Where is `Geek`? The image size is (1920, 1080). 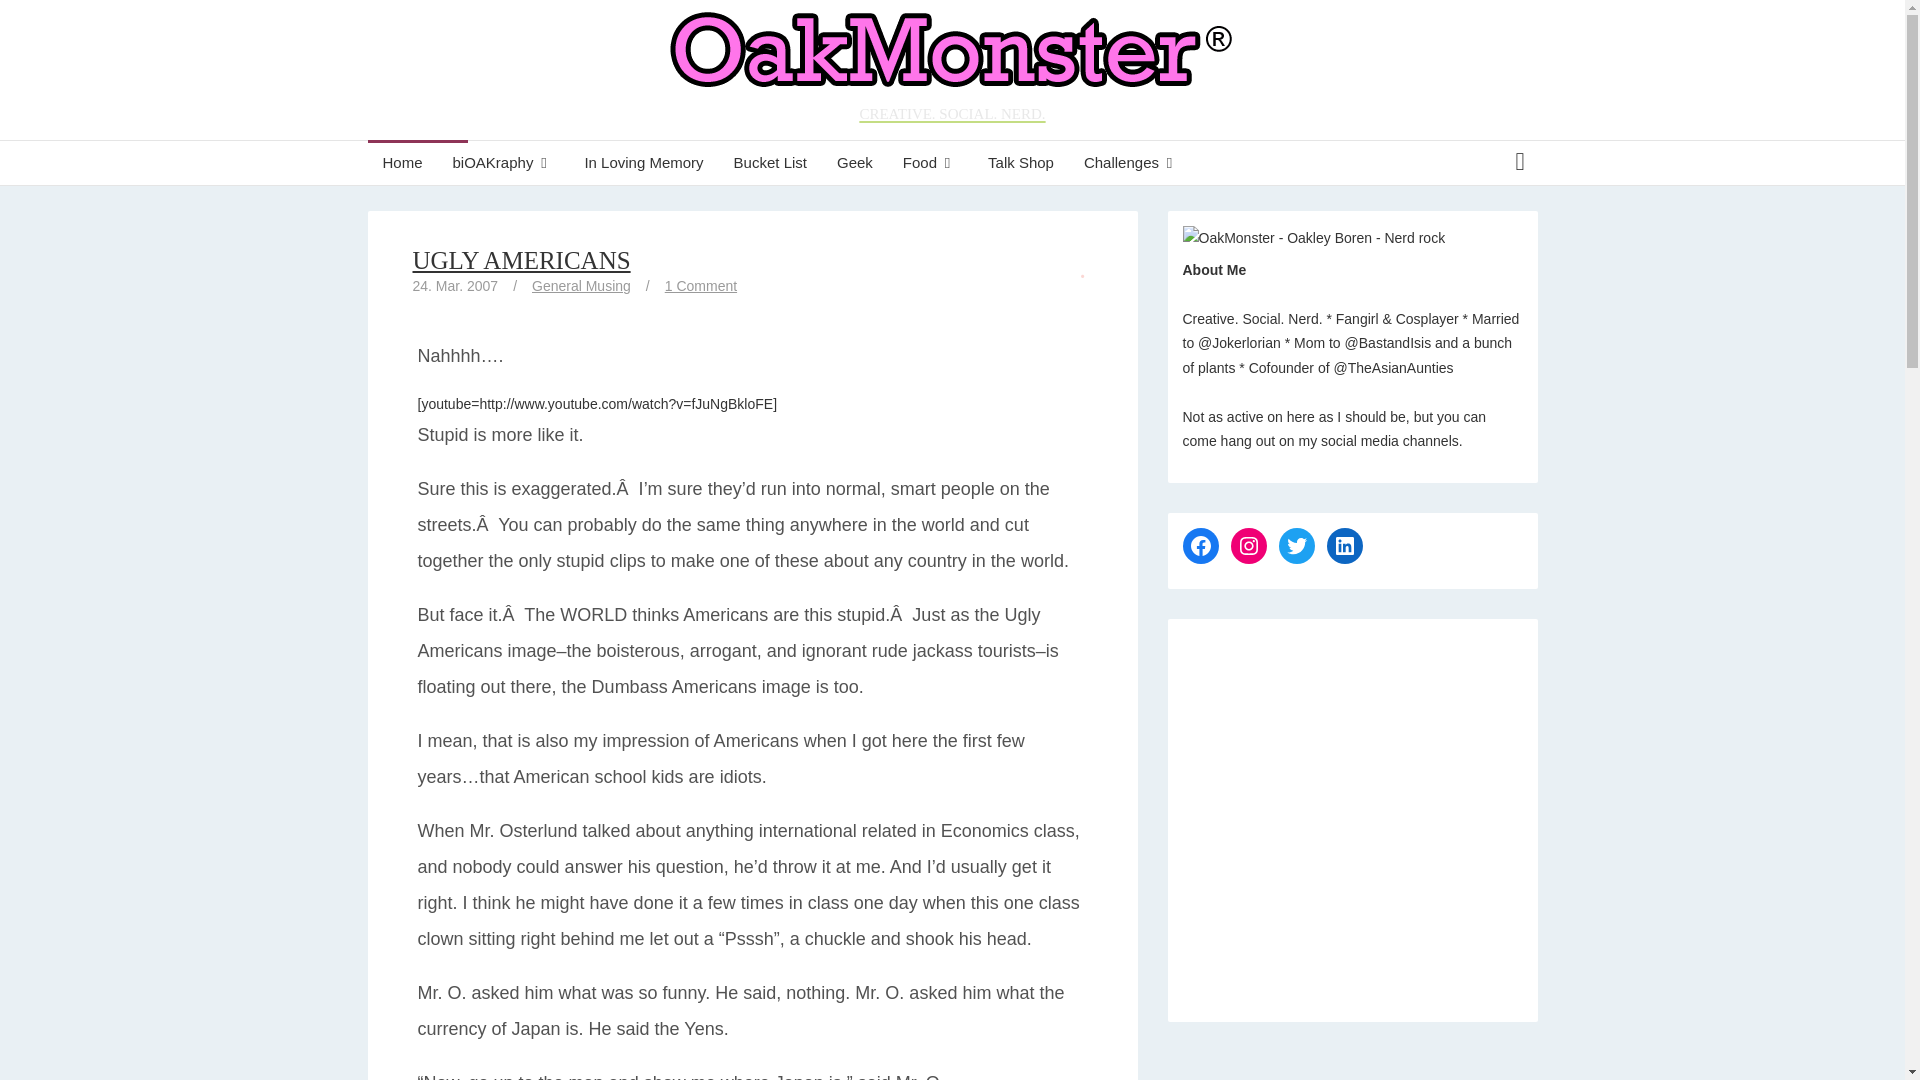
Geek is located at coordinates (854, 162).